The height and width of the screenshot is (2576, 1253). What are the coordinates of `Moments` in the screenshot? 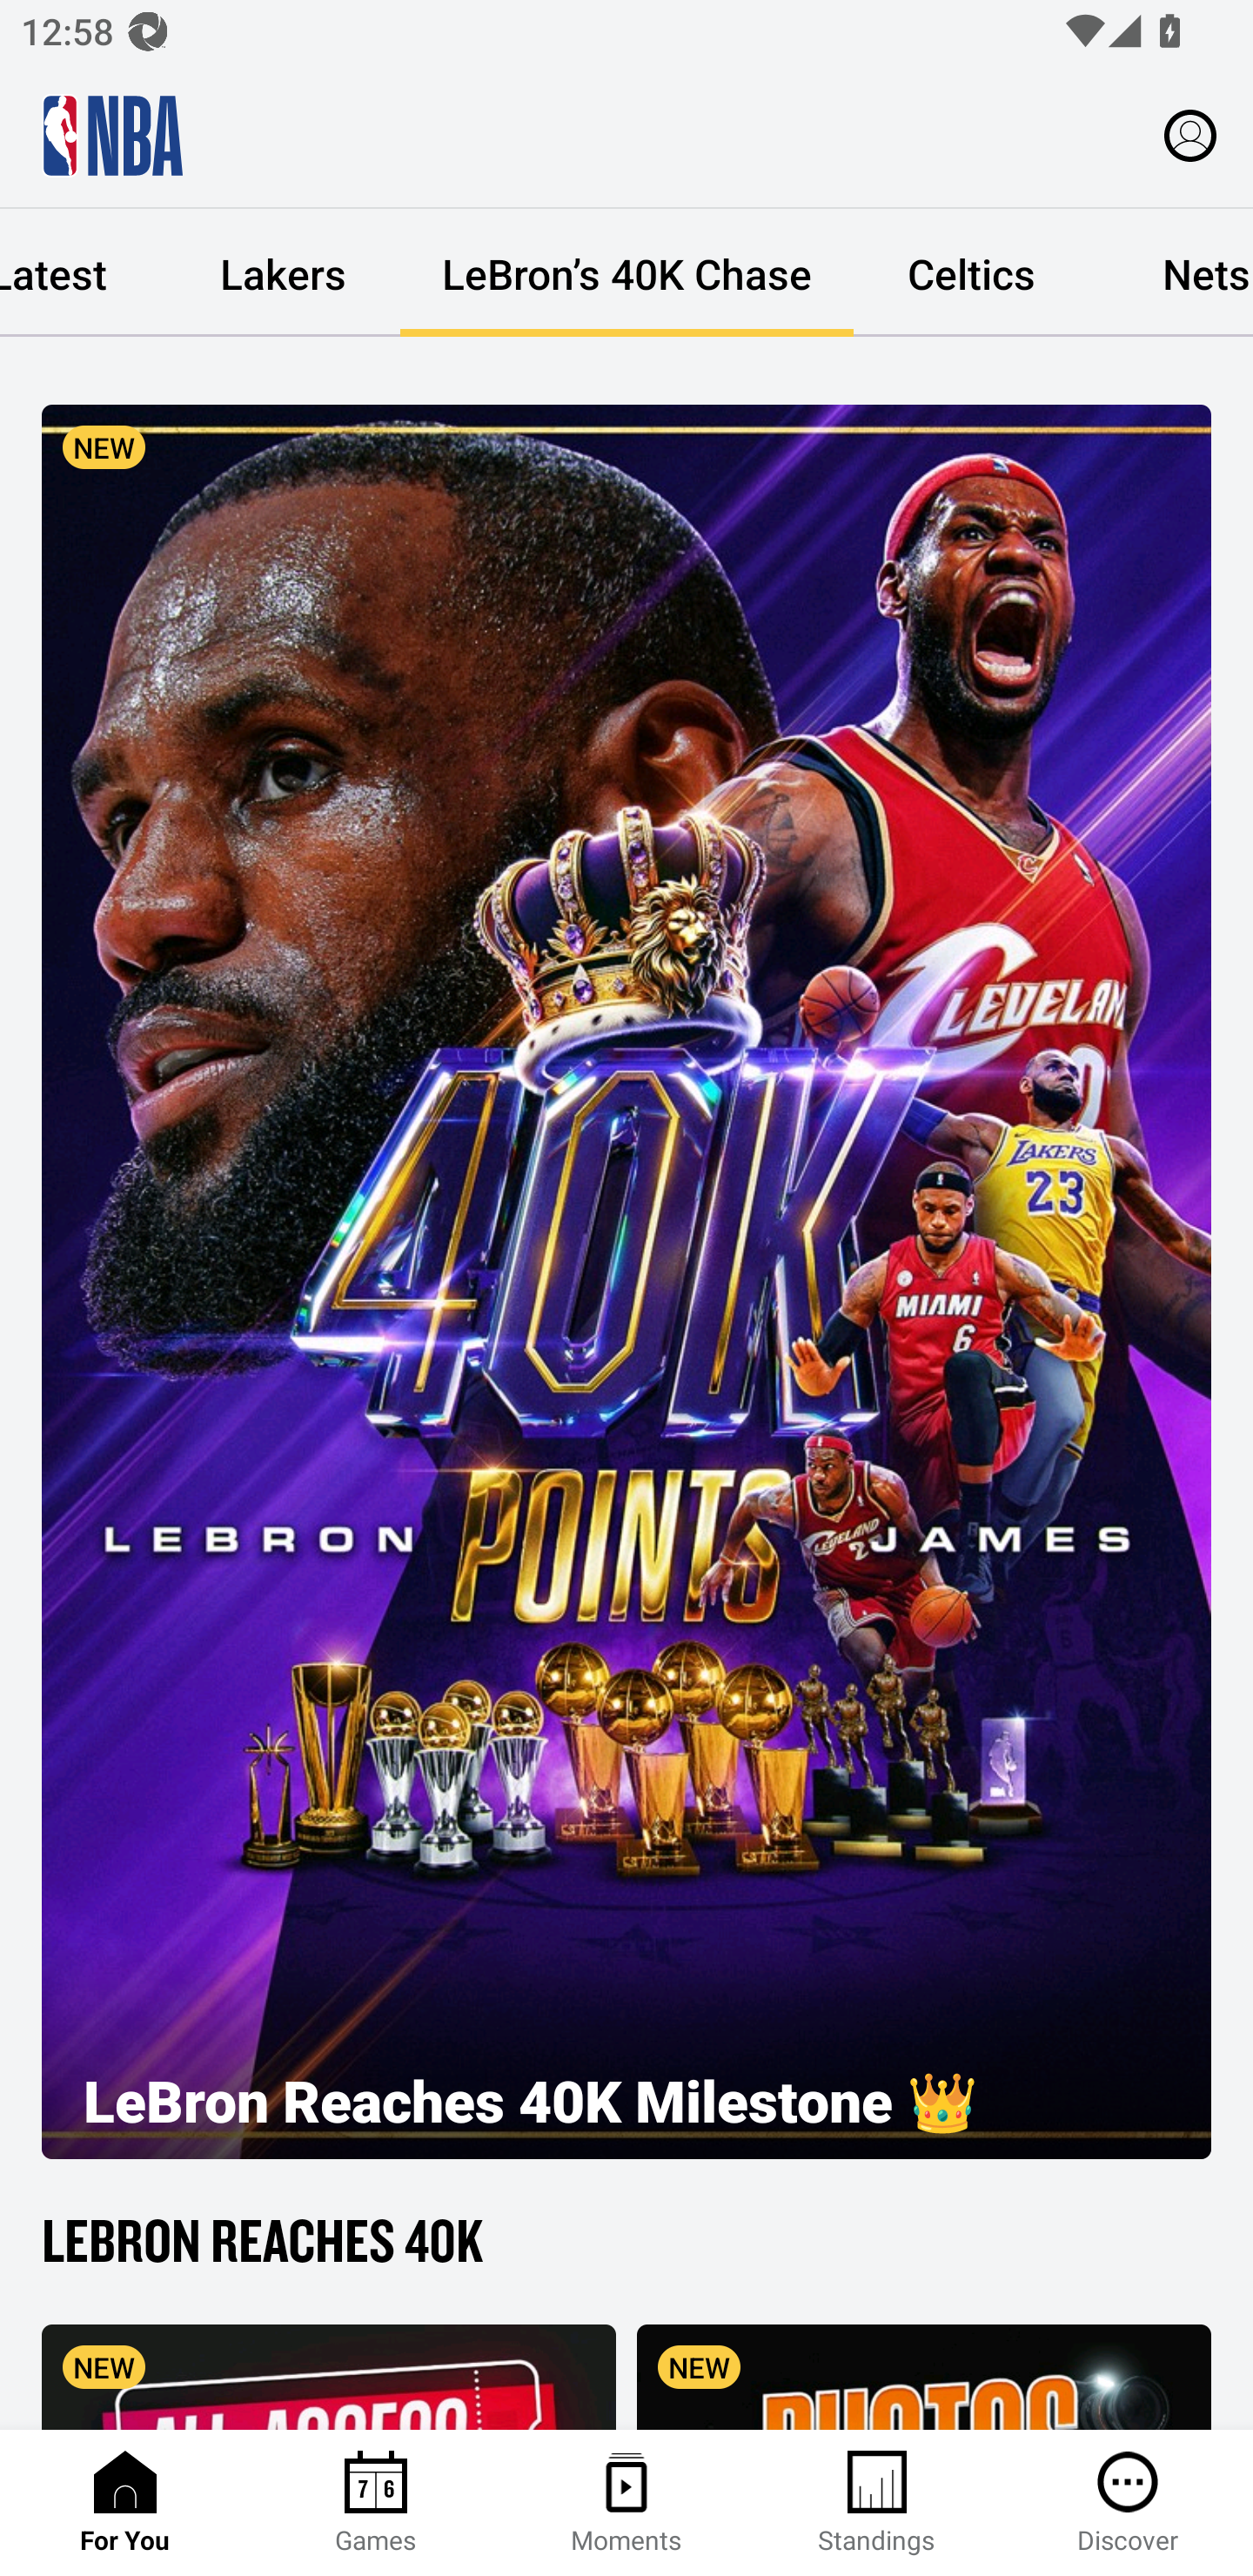 It's located at (626, 2503).